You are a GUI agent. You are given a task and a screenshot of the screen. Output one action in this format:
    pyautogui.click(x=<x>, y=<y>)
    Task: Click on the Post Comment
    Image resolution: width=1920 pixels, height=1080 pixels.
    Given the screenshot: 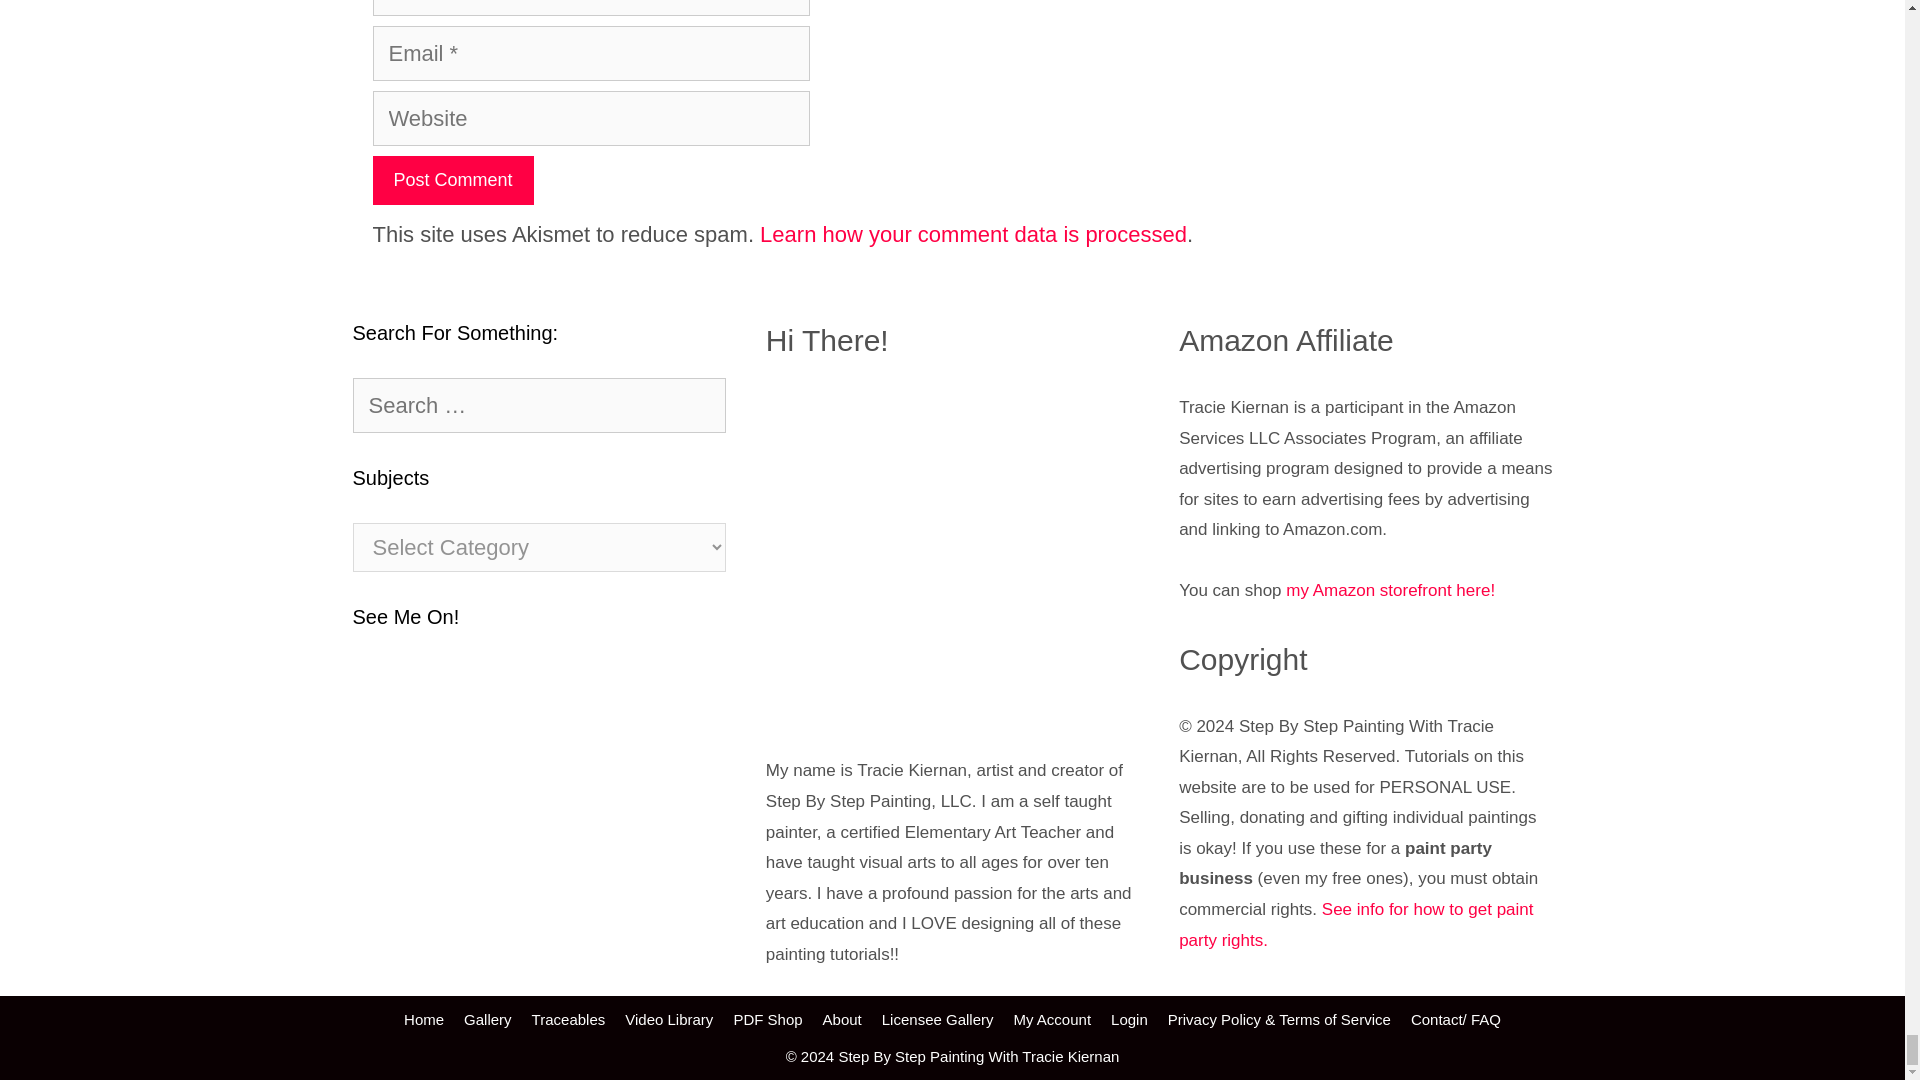 What is the action you would take?
    pyautogui.click(x=452, y=180)
    